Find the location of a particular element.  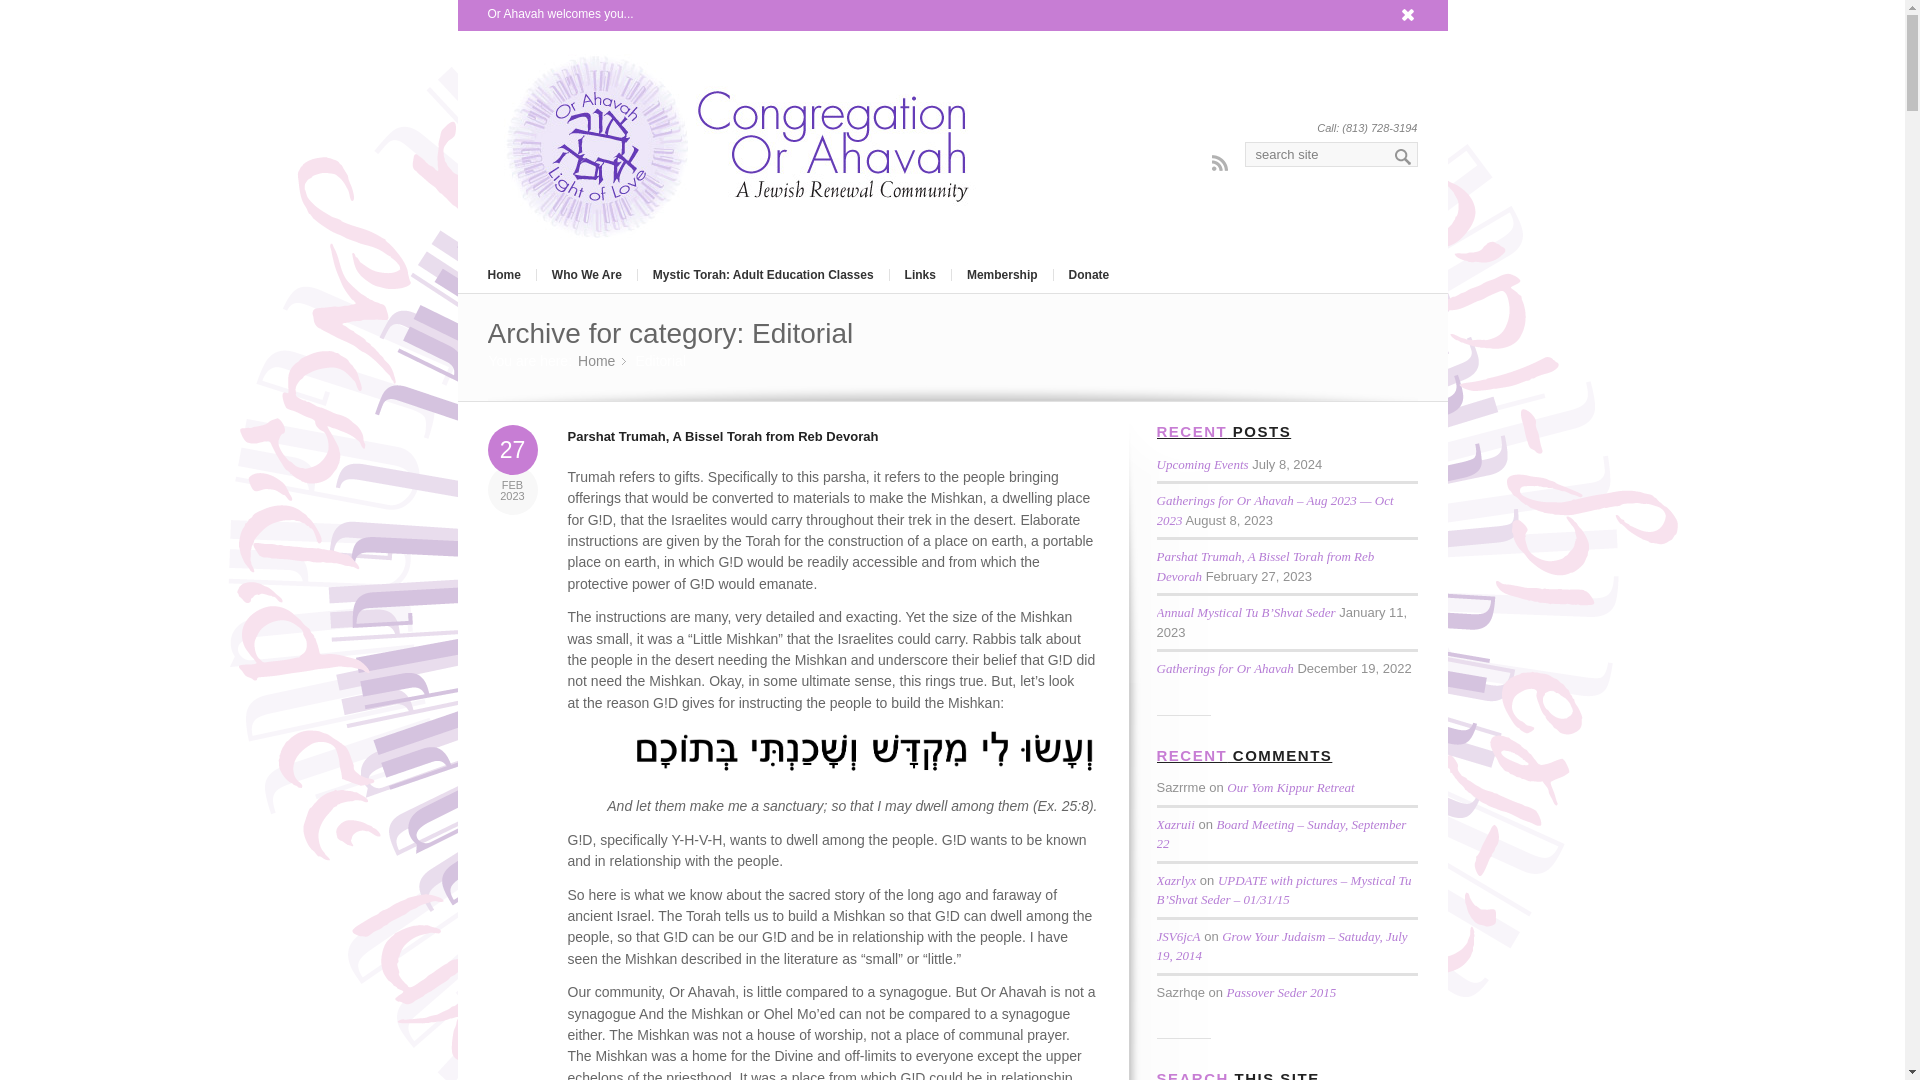

Parshat Trumah, A Bissel Torah from Reb Devorah is located at coordinates (1264, 566).